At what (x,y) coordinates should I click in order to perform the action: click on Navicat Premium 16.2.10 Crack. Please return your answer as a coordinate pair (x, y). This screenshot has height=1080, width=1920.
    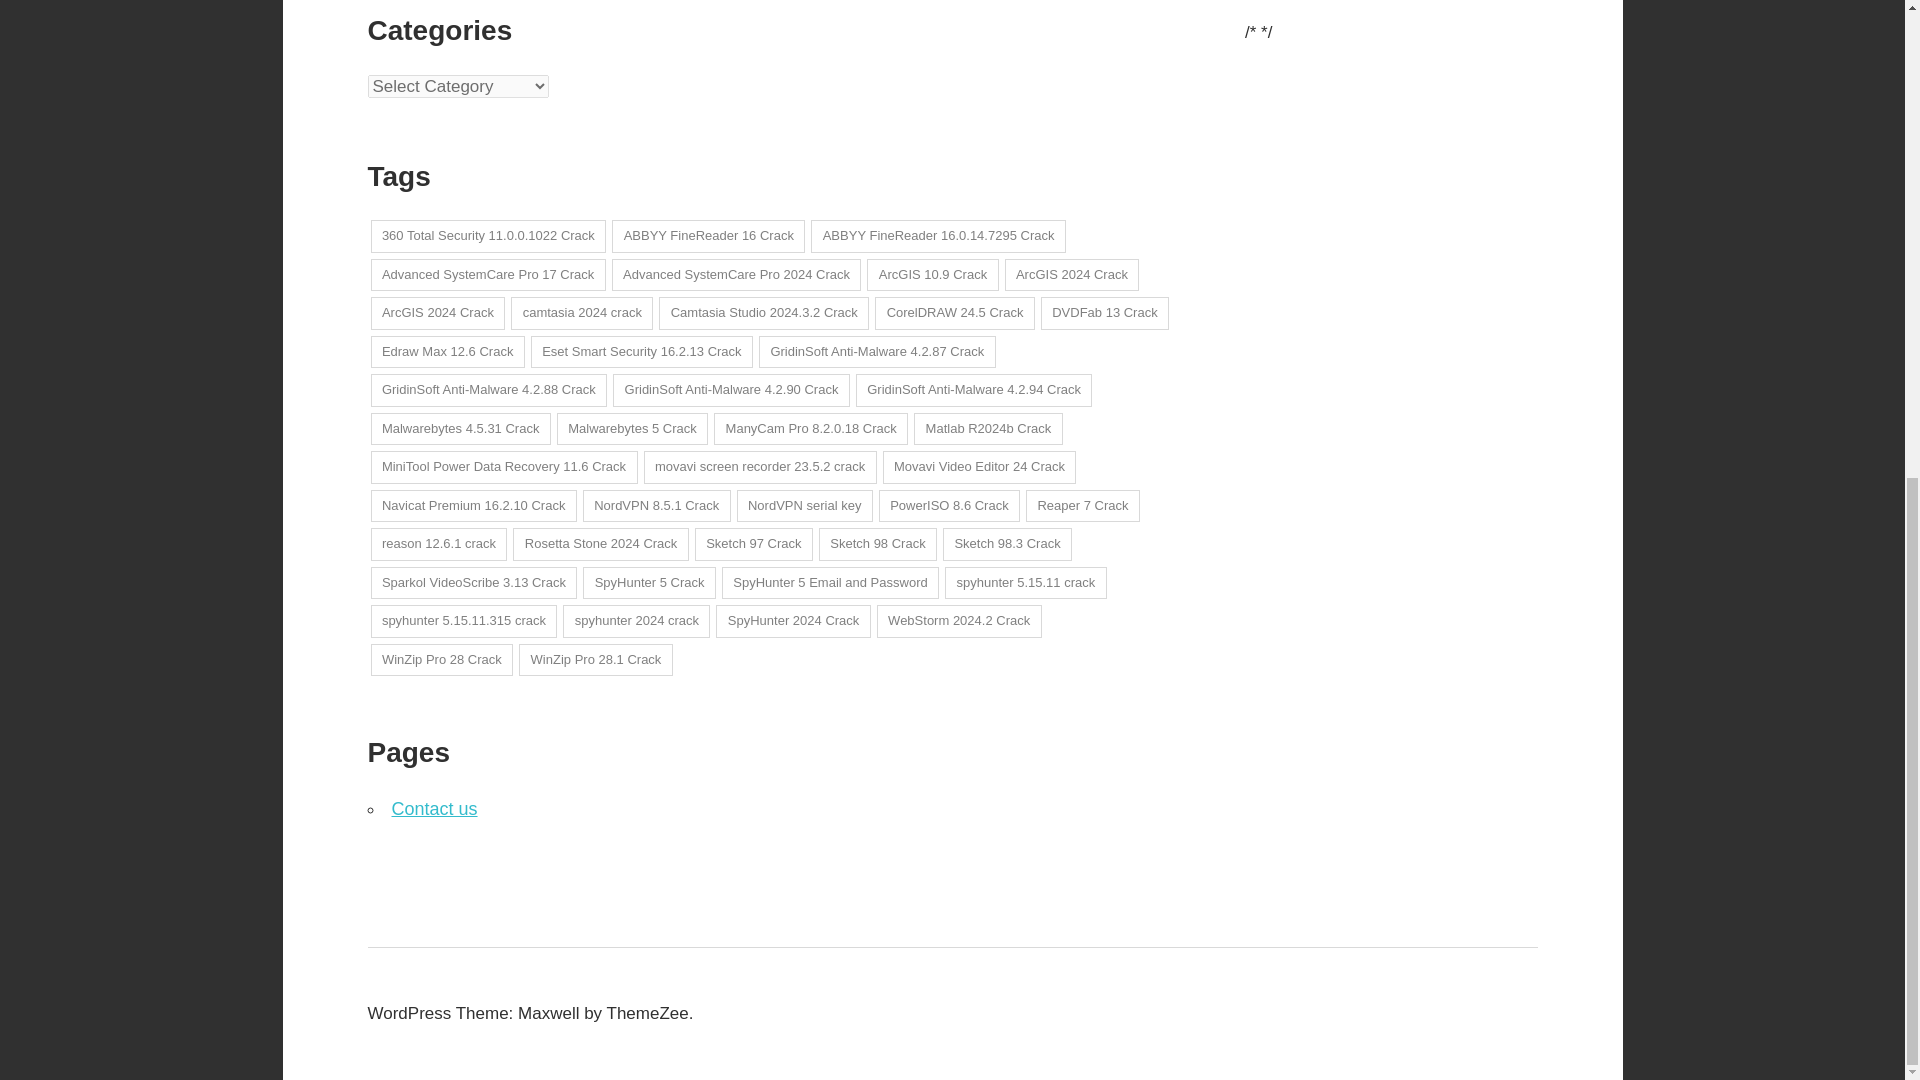
    Looking at the image, I should click on (473, 506).